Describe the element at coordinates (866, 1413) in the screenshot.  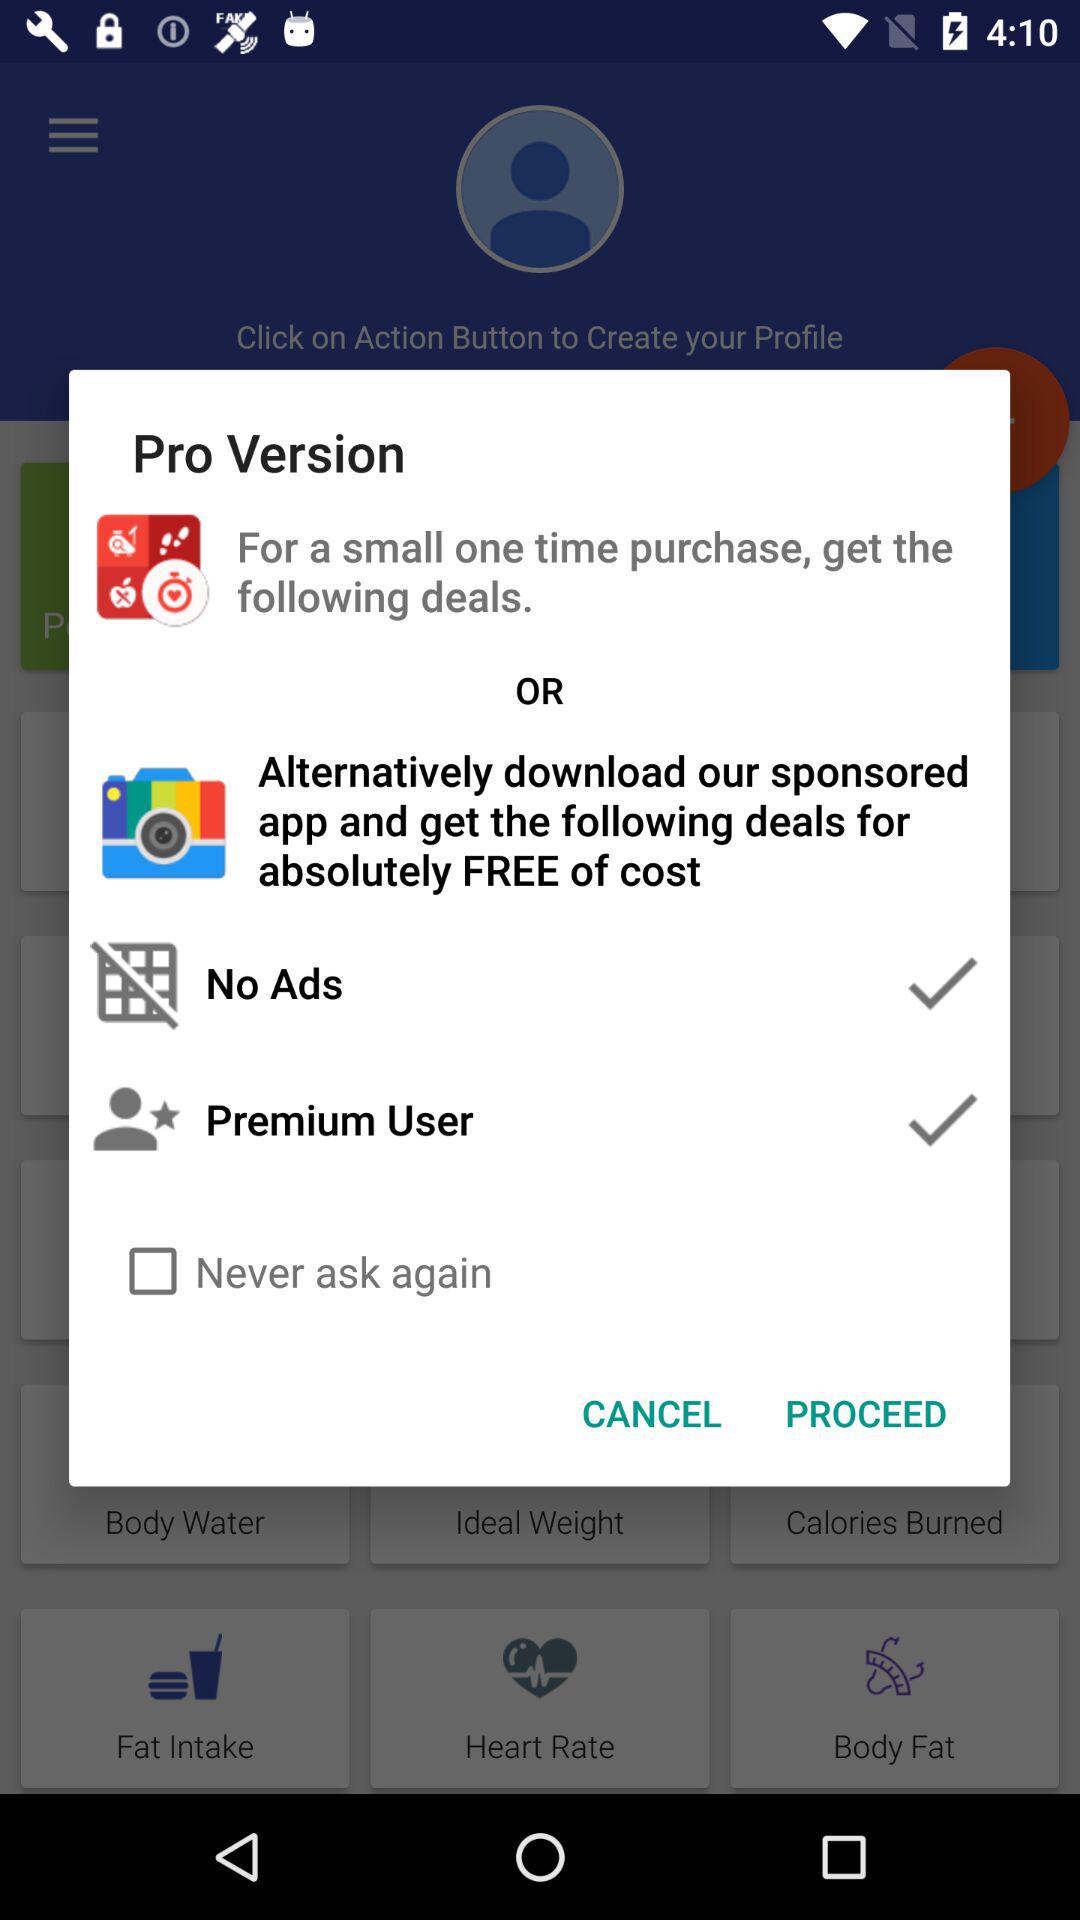
I see `tap the item at the bottom right corner` at that location.